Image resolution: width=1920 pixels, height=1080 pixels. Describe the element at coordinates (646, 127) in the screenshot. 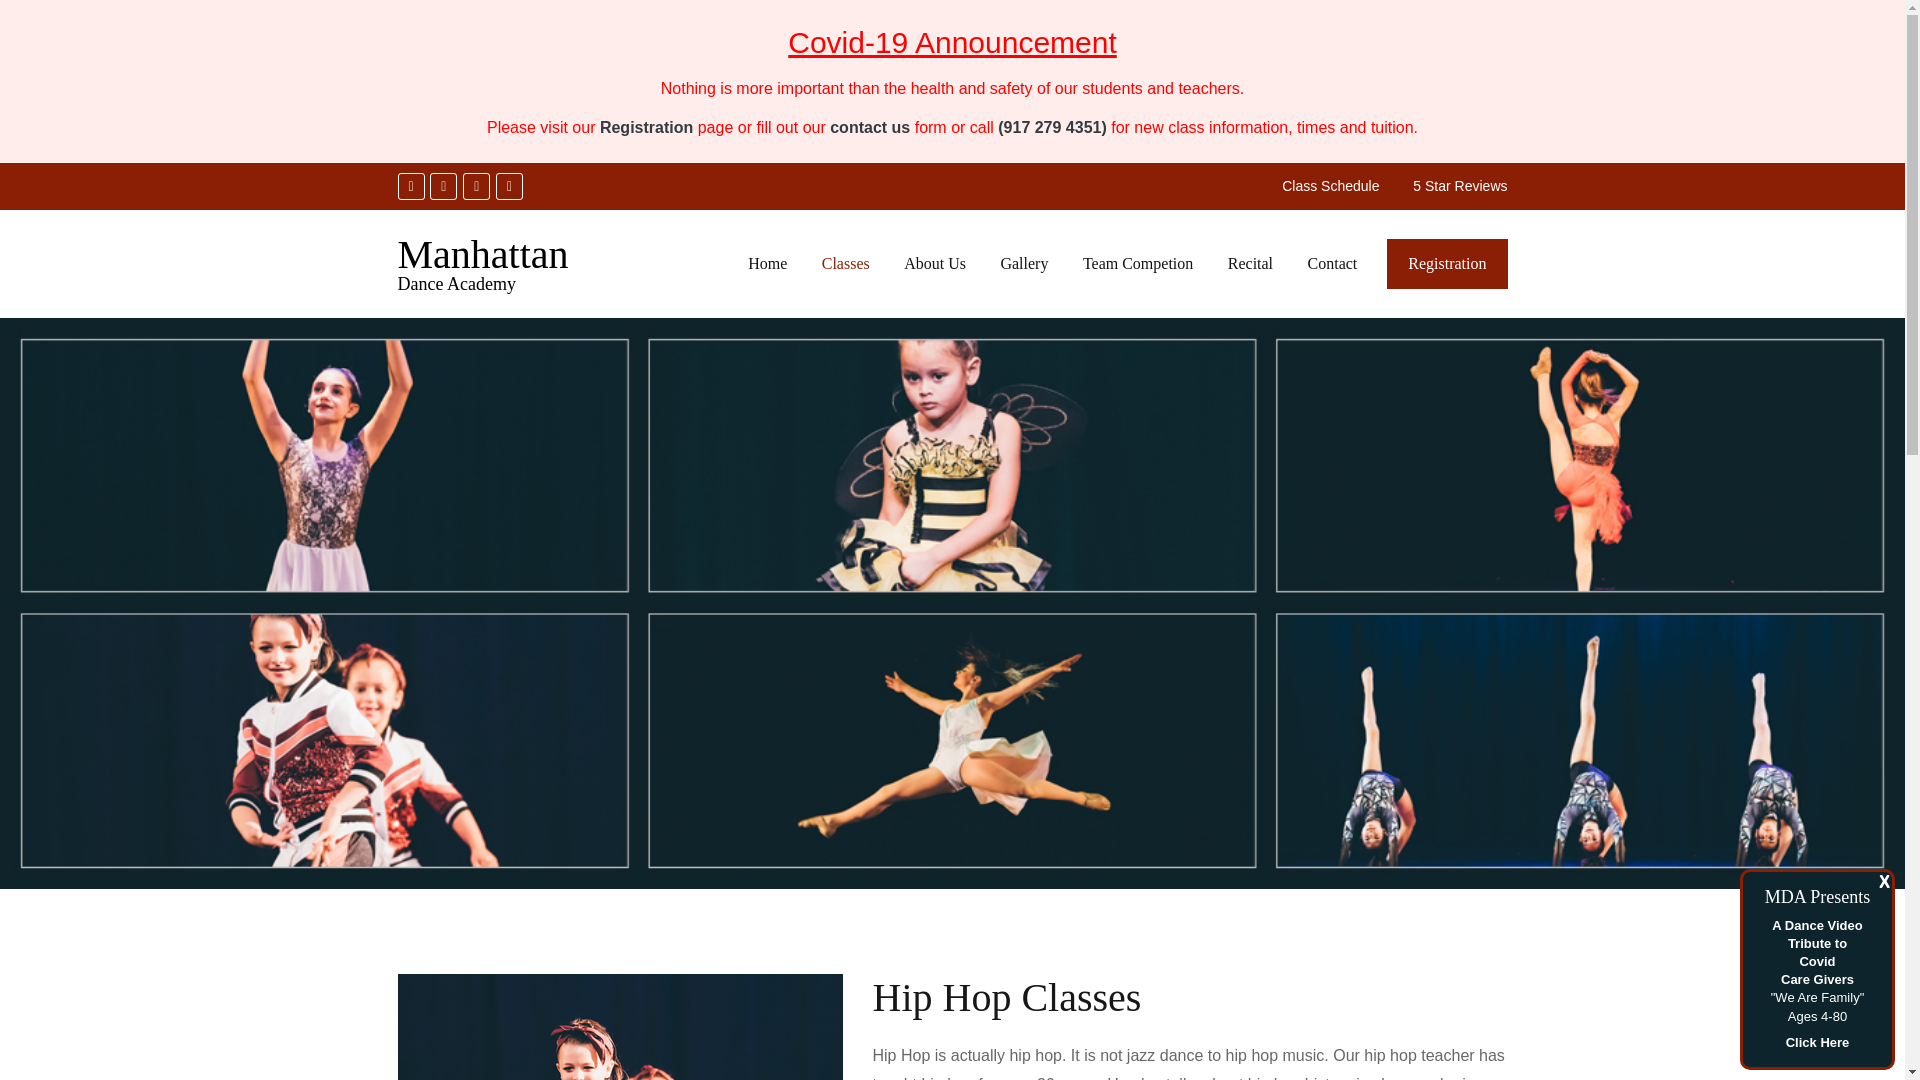

I see `Registration` at that location.